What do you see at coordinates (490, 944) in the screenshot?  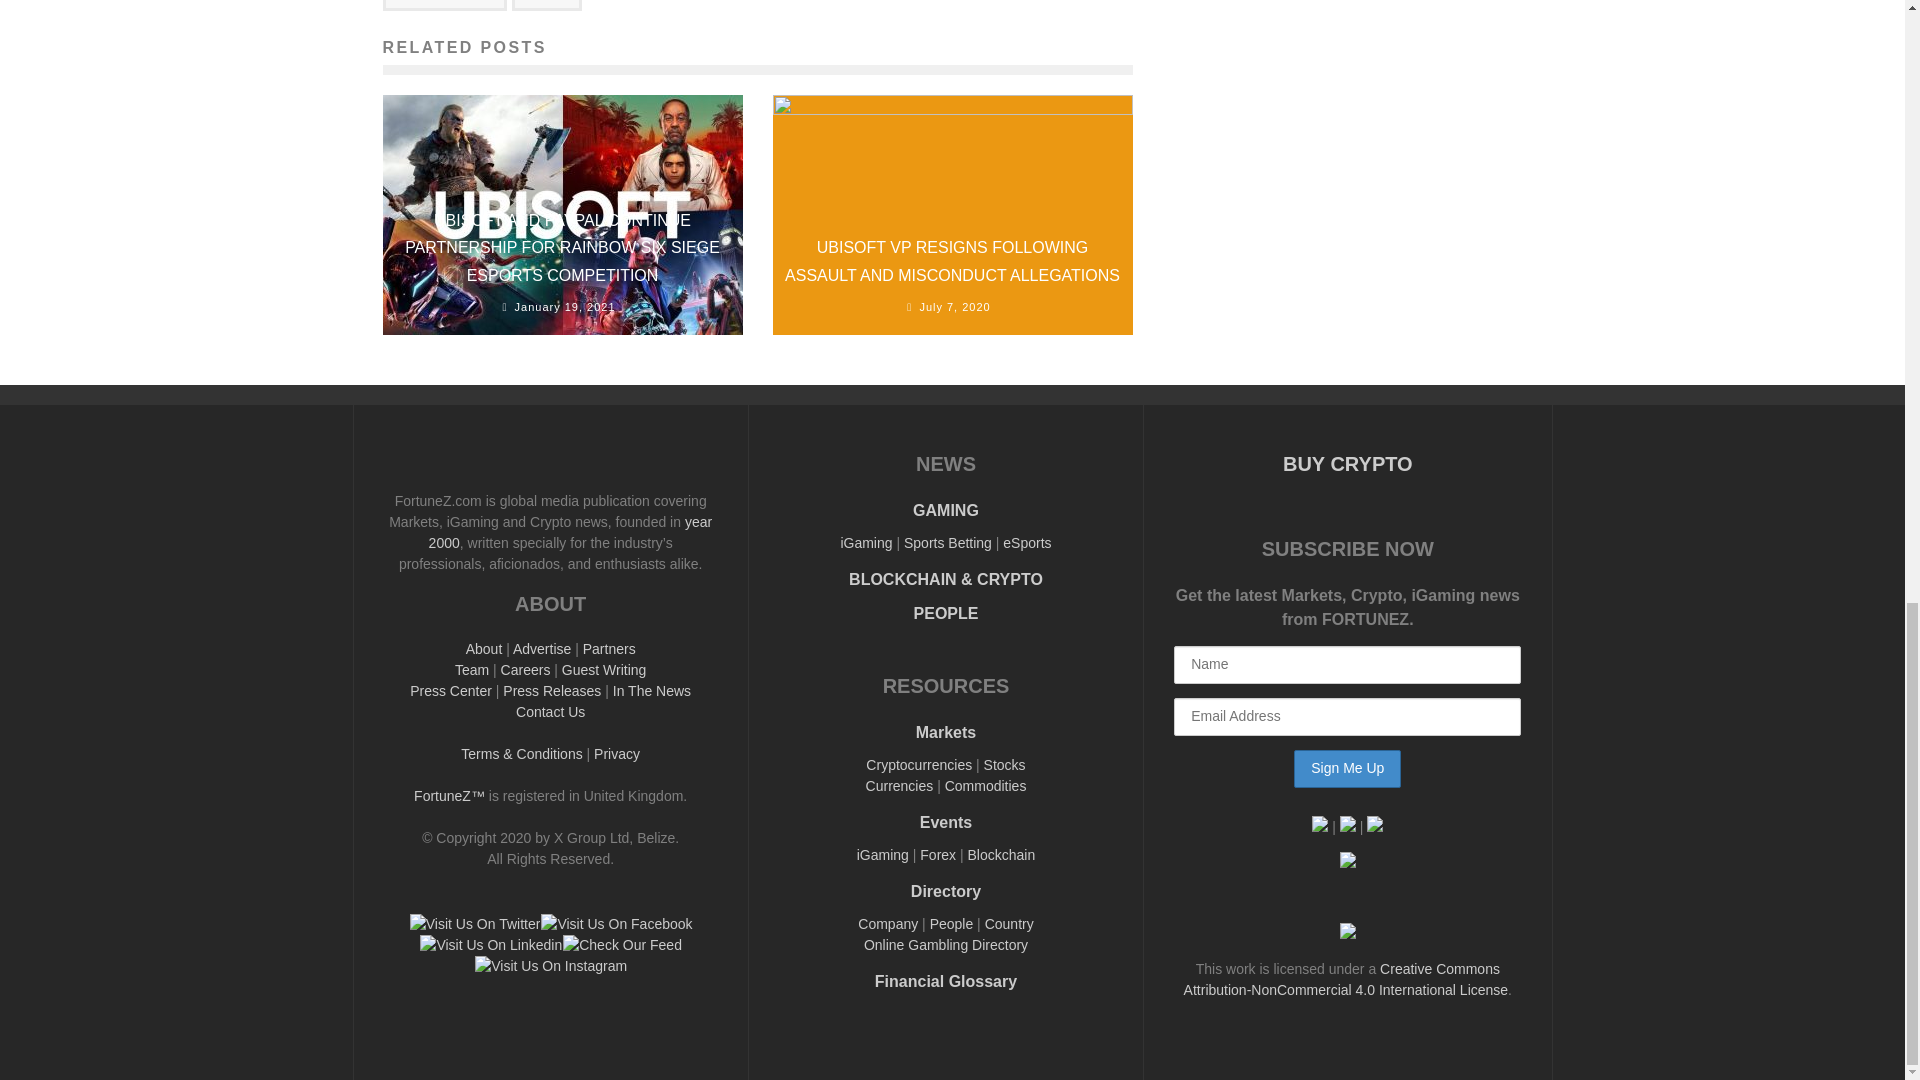 I see `Visit Us On Linkedin` at bounding box center [490, 944].